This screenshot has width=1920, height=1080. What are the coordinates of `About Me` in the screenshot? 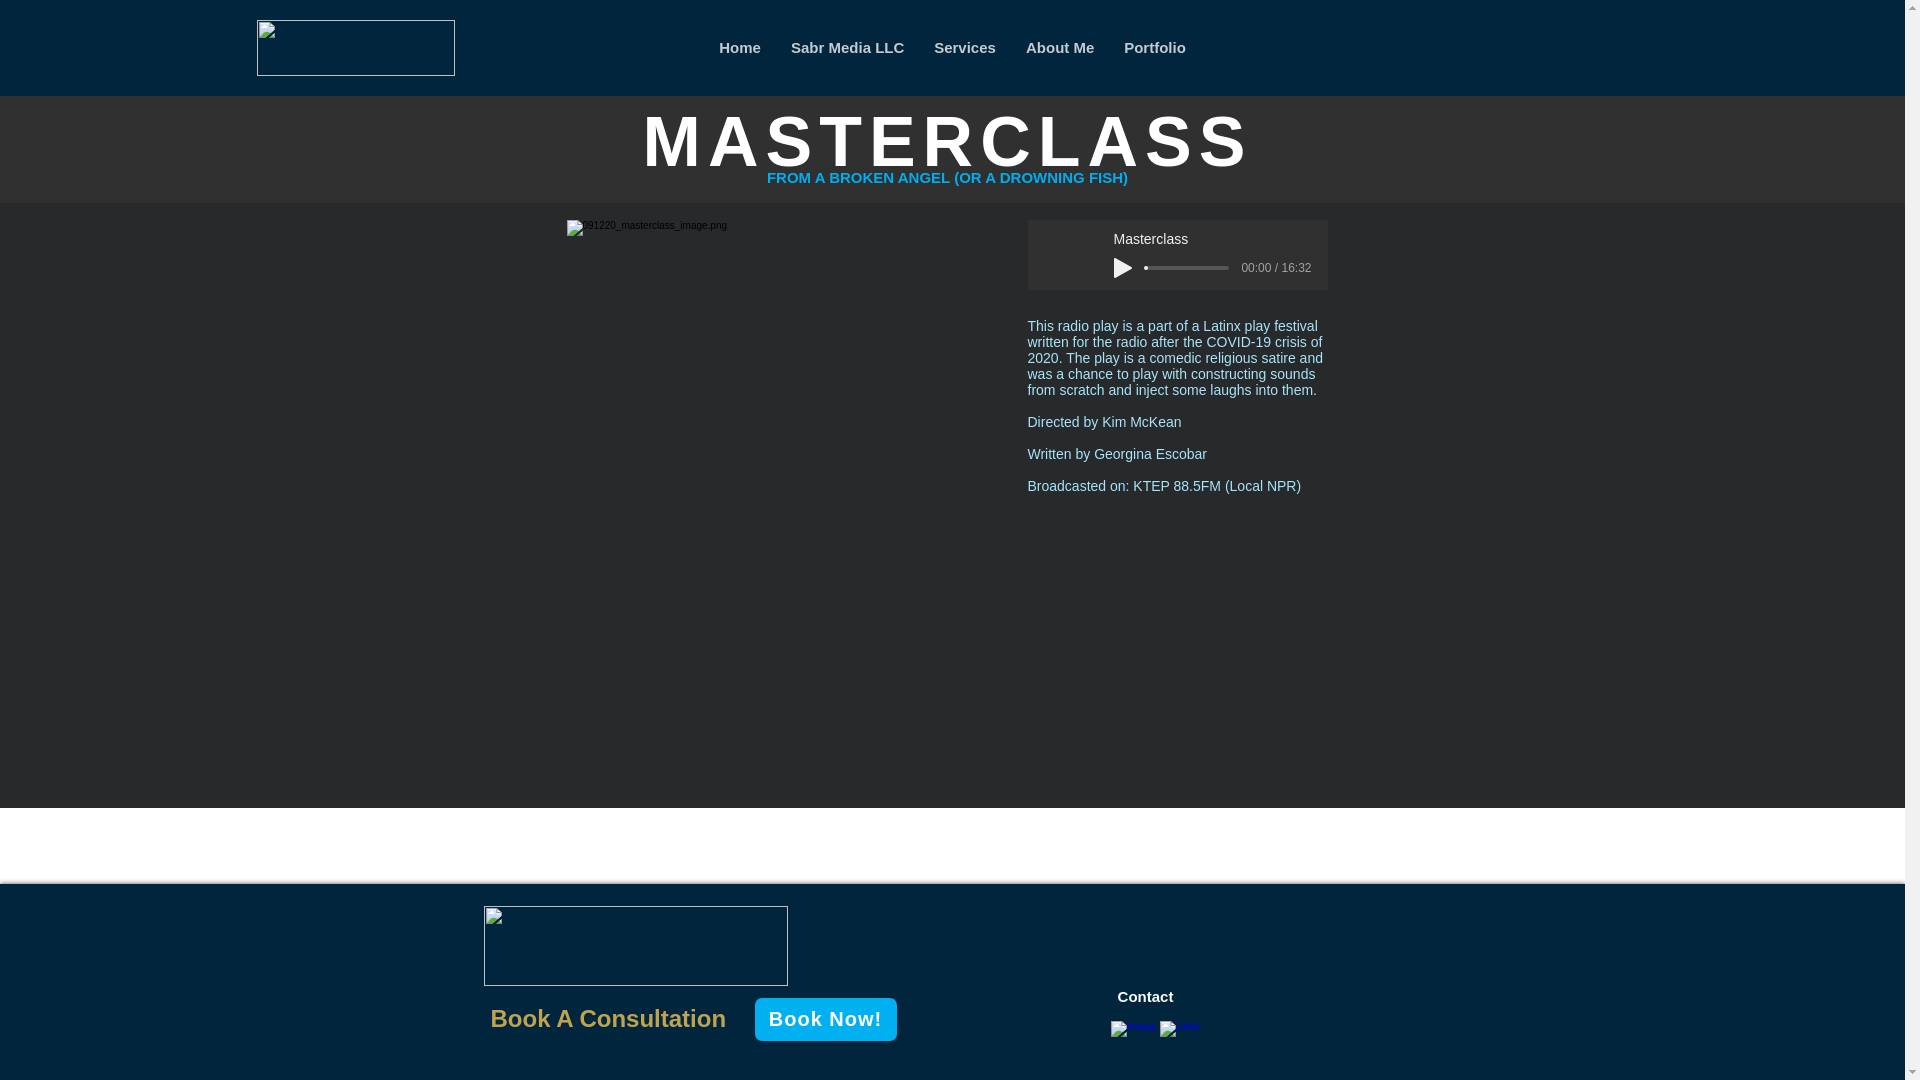 It's located at (1060, 47).